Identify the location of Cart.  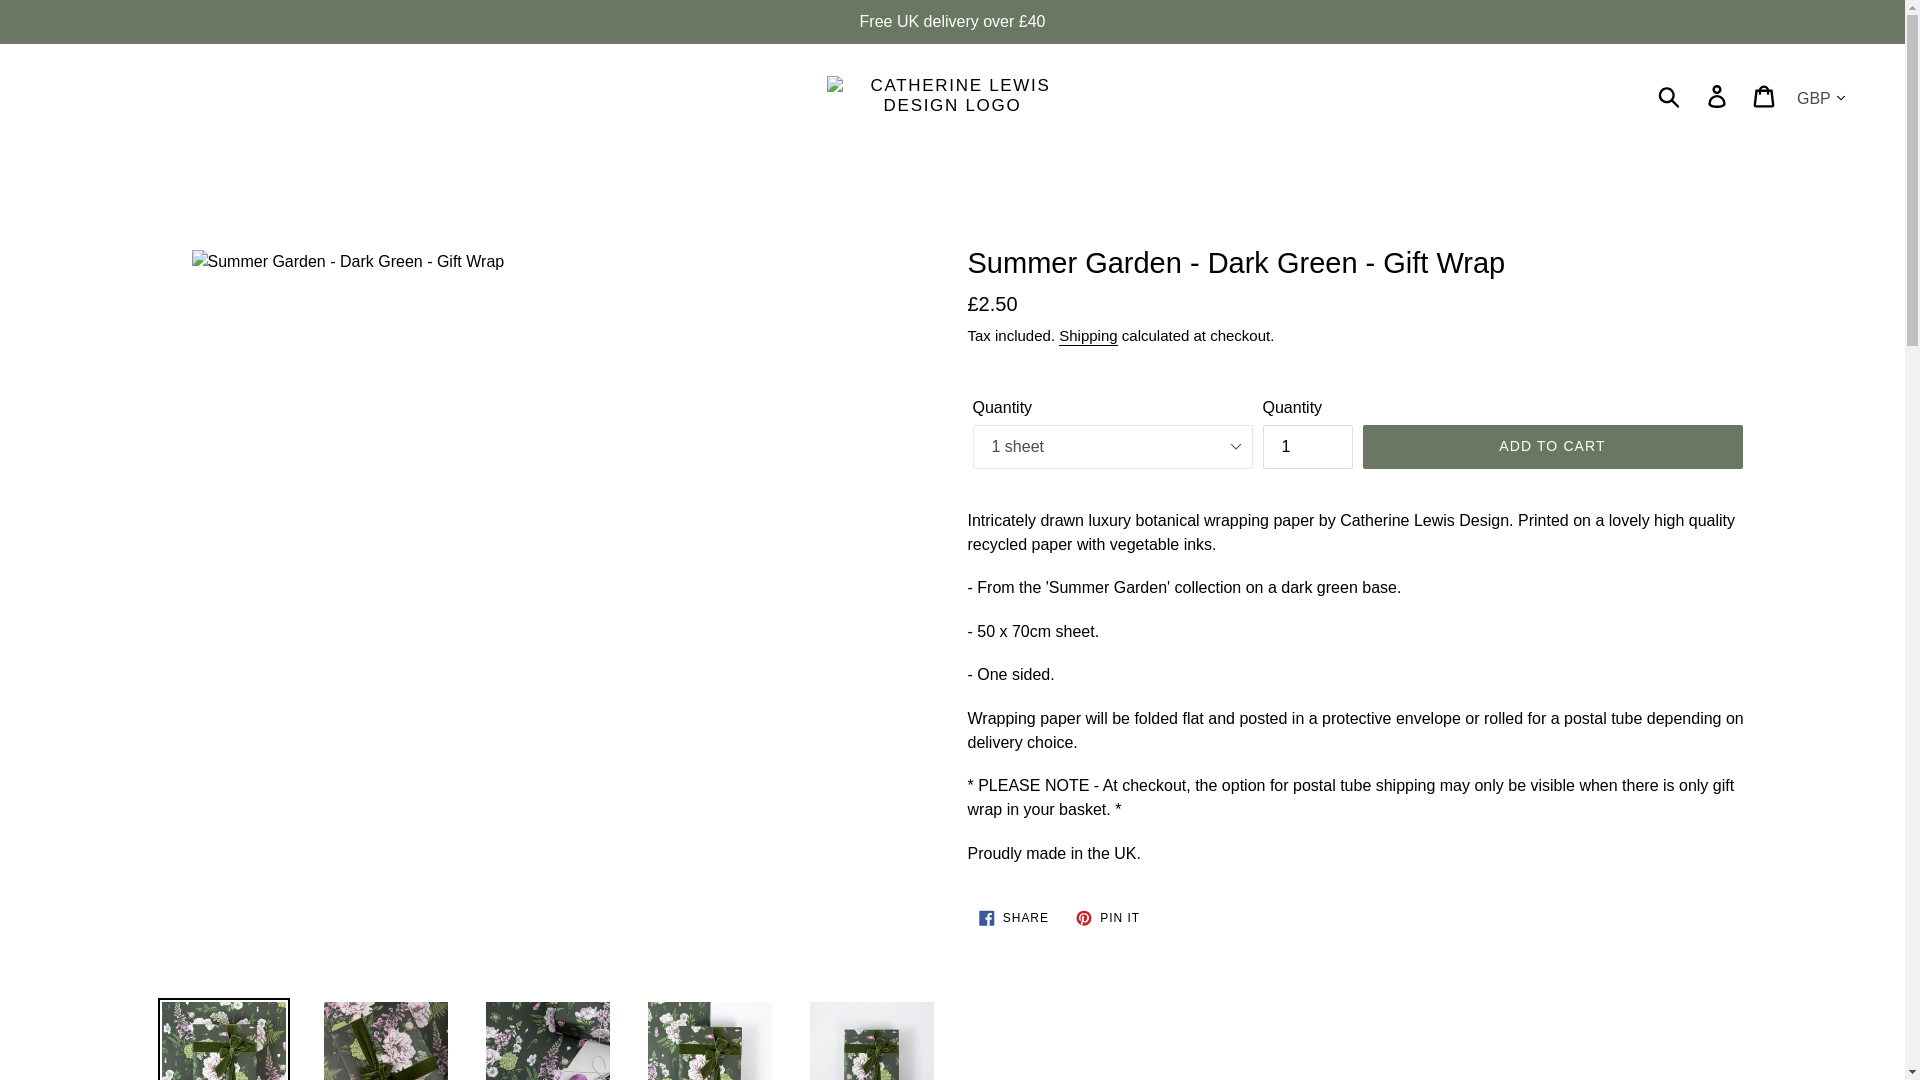
(1765, 96).